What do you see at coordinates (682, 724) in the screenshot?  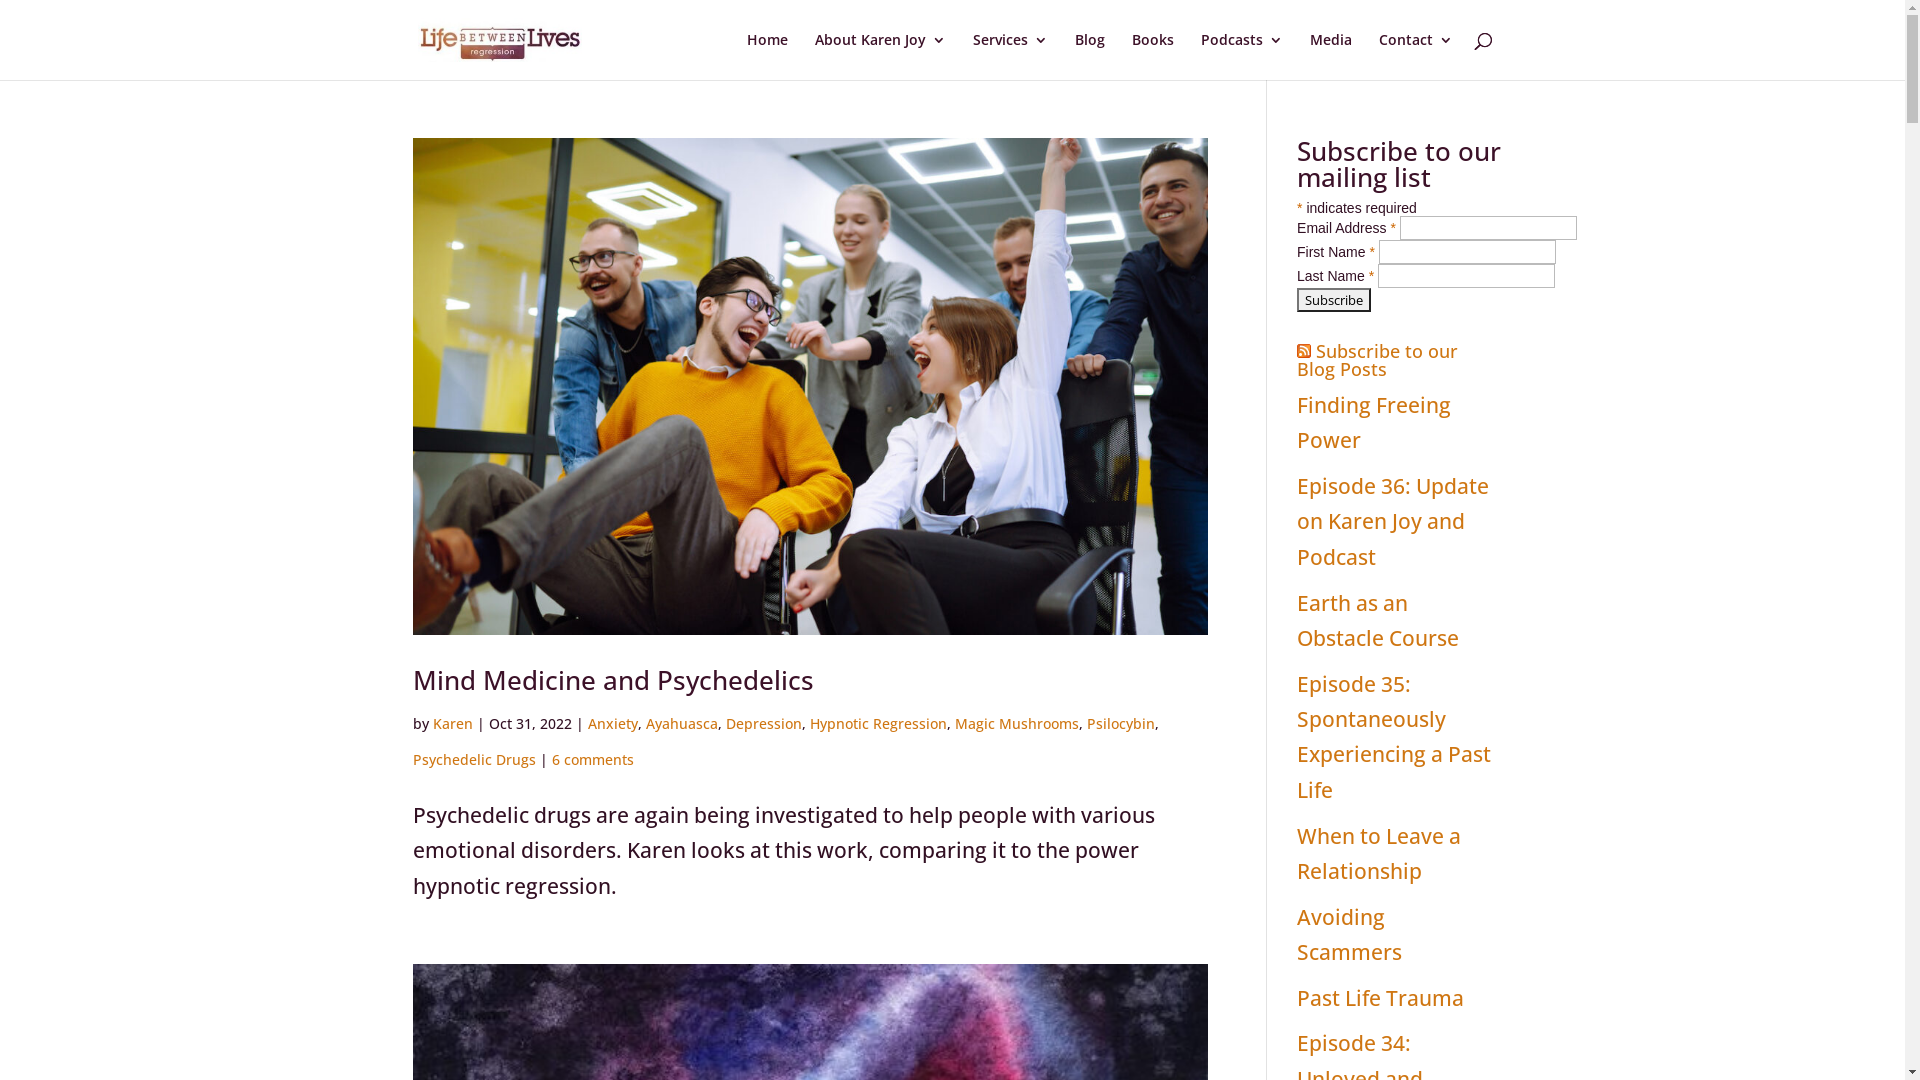 I see `Ayahuasca` at bounding box center [682, 724].